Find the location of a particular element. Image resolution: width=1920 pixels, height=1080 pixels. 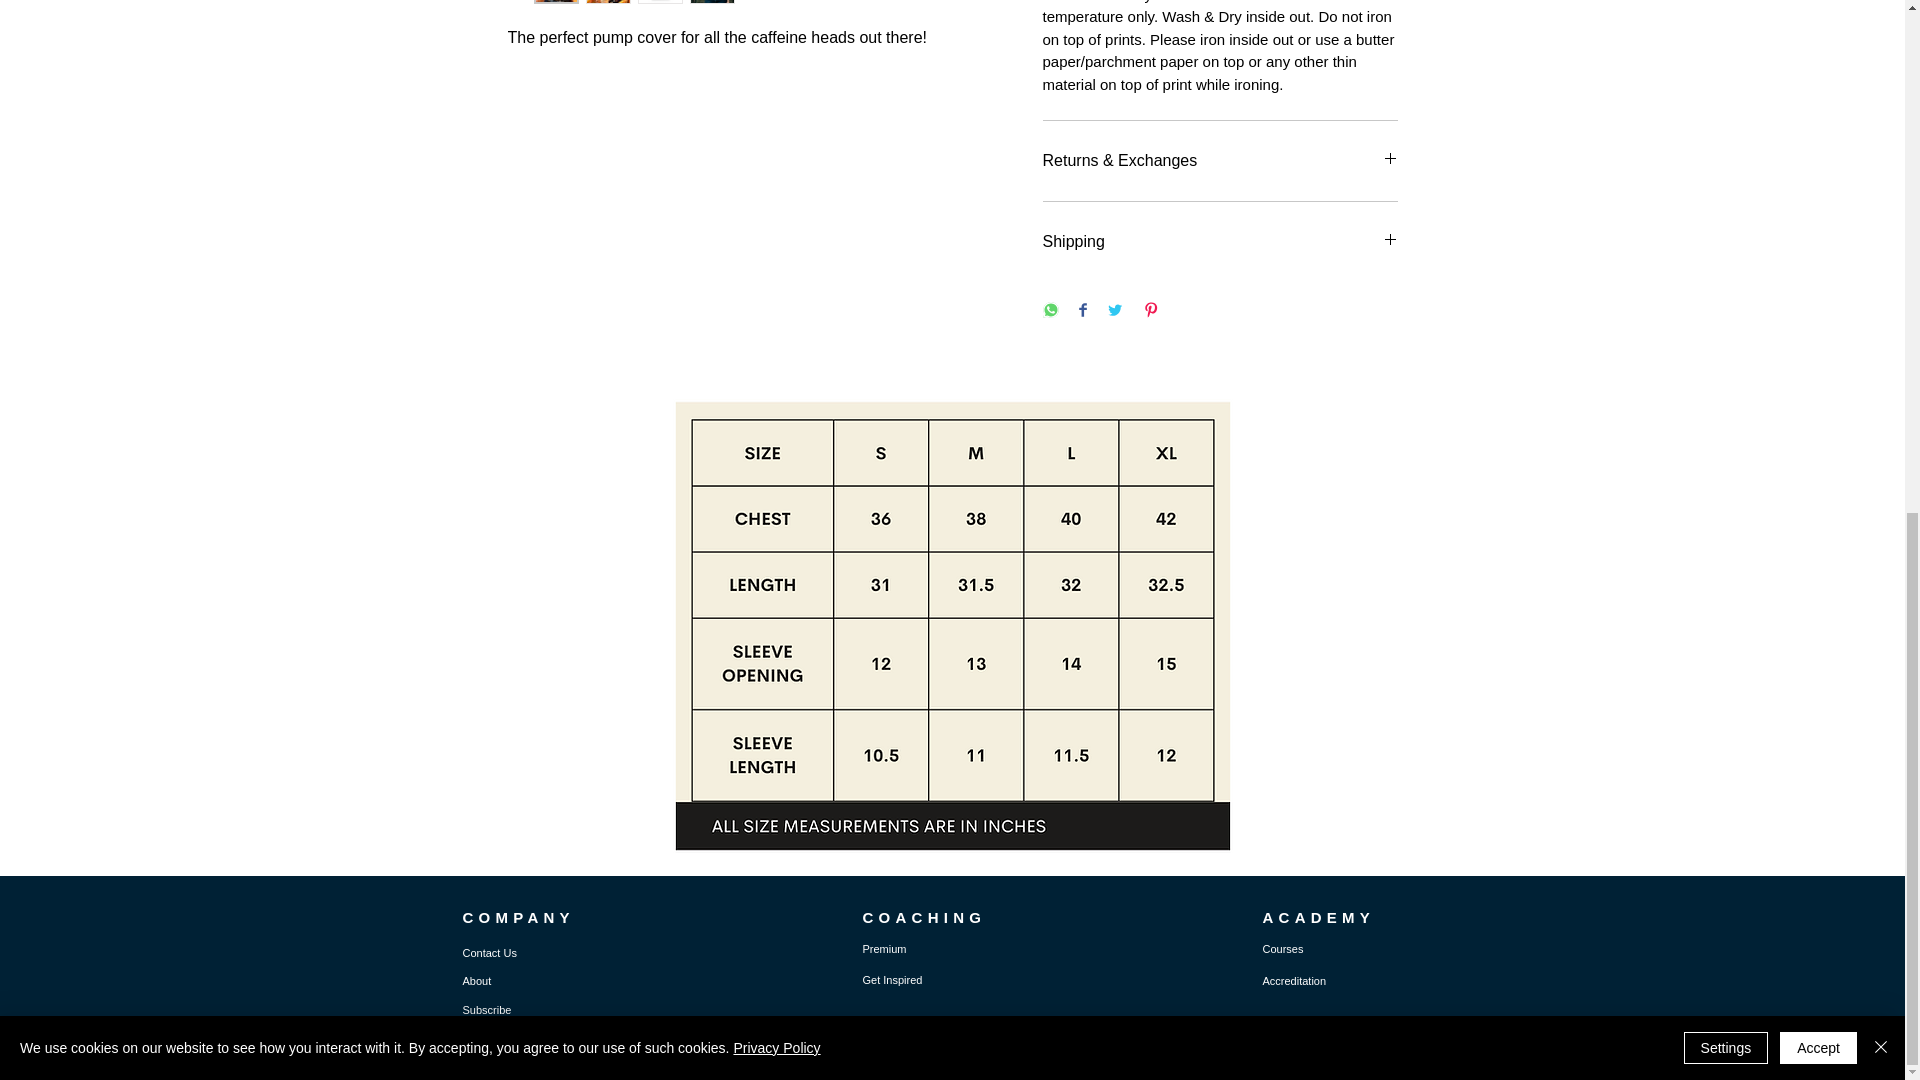

Settings is located at coordinates (1726, 72).